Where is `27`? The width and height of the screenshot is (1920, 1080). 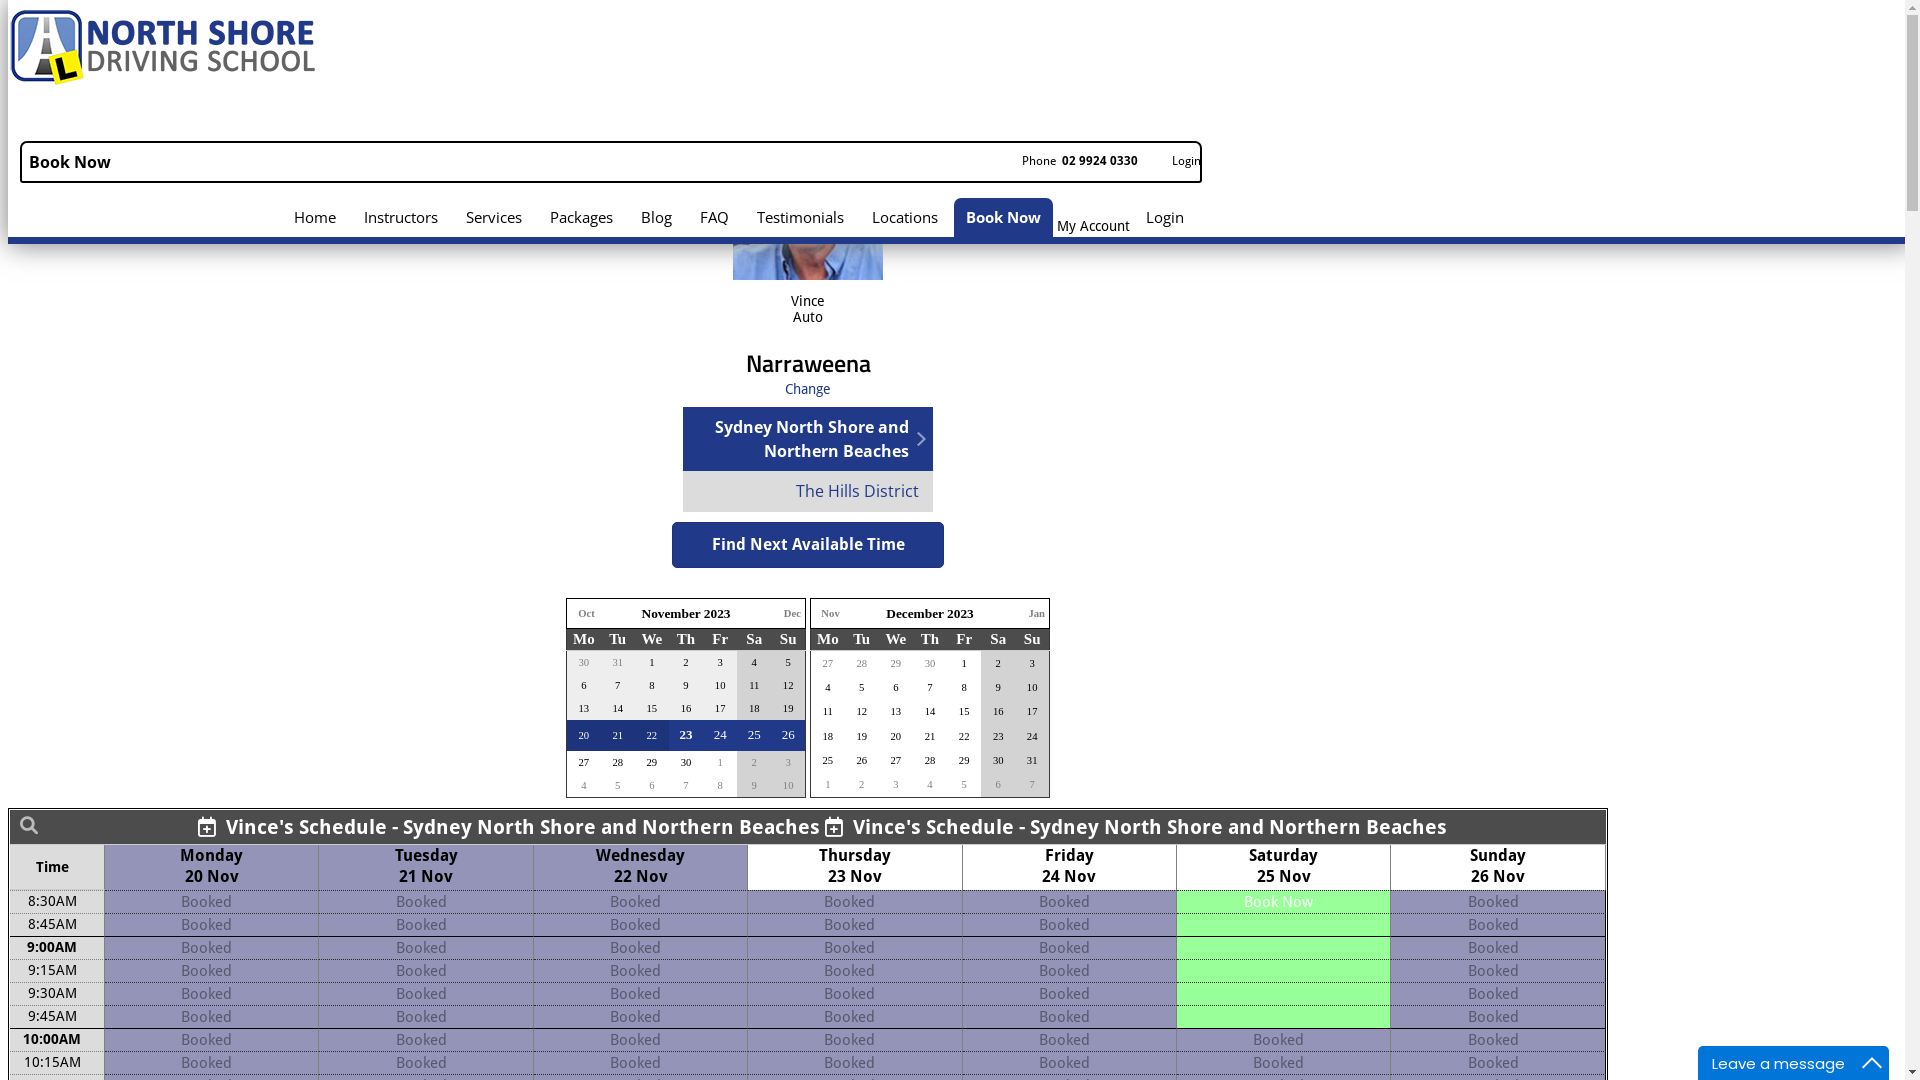 27 is located at coordinates (896, 760).